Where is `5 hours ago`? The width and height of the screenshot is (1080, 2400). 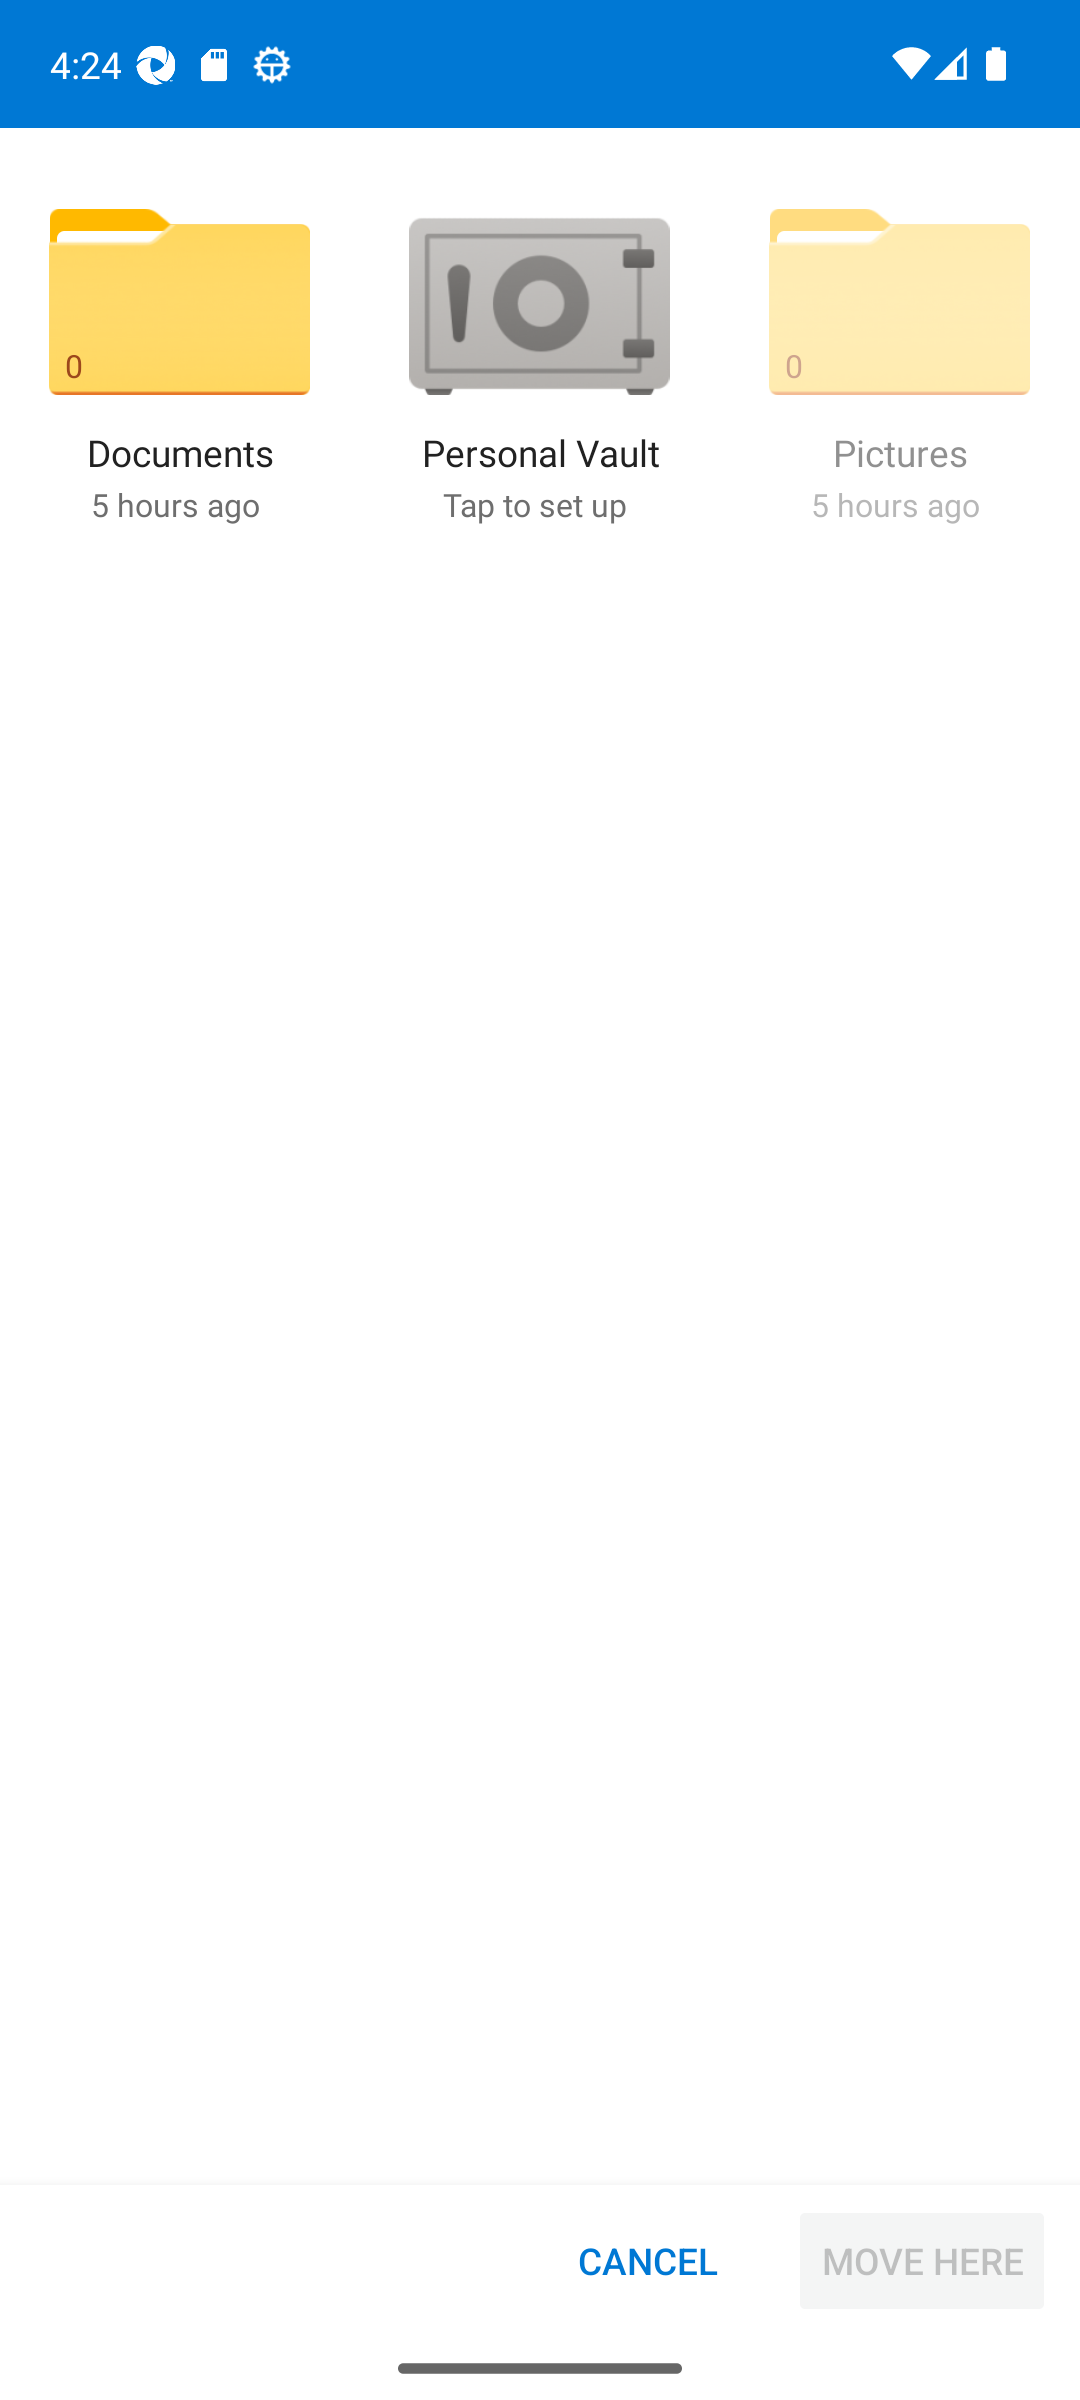 5 hours ago is located at coordinates (174, 504).